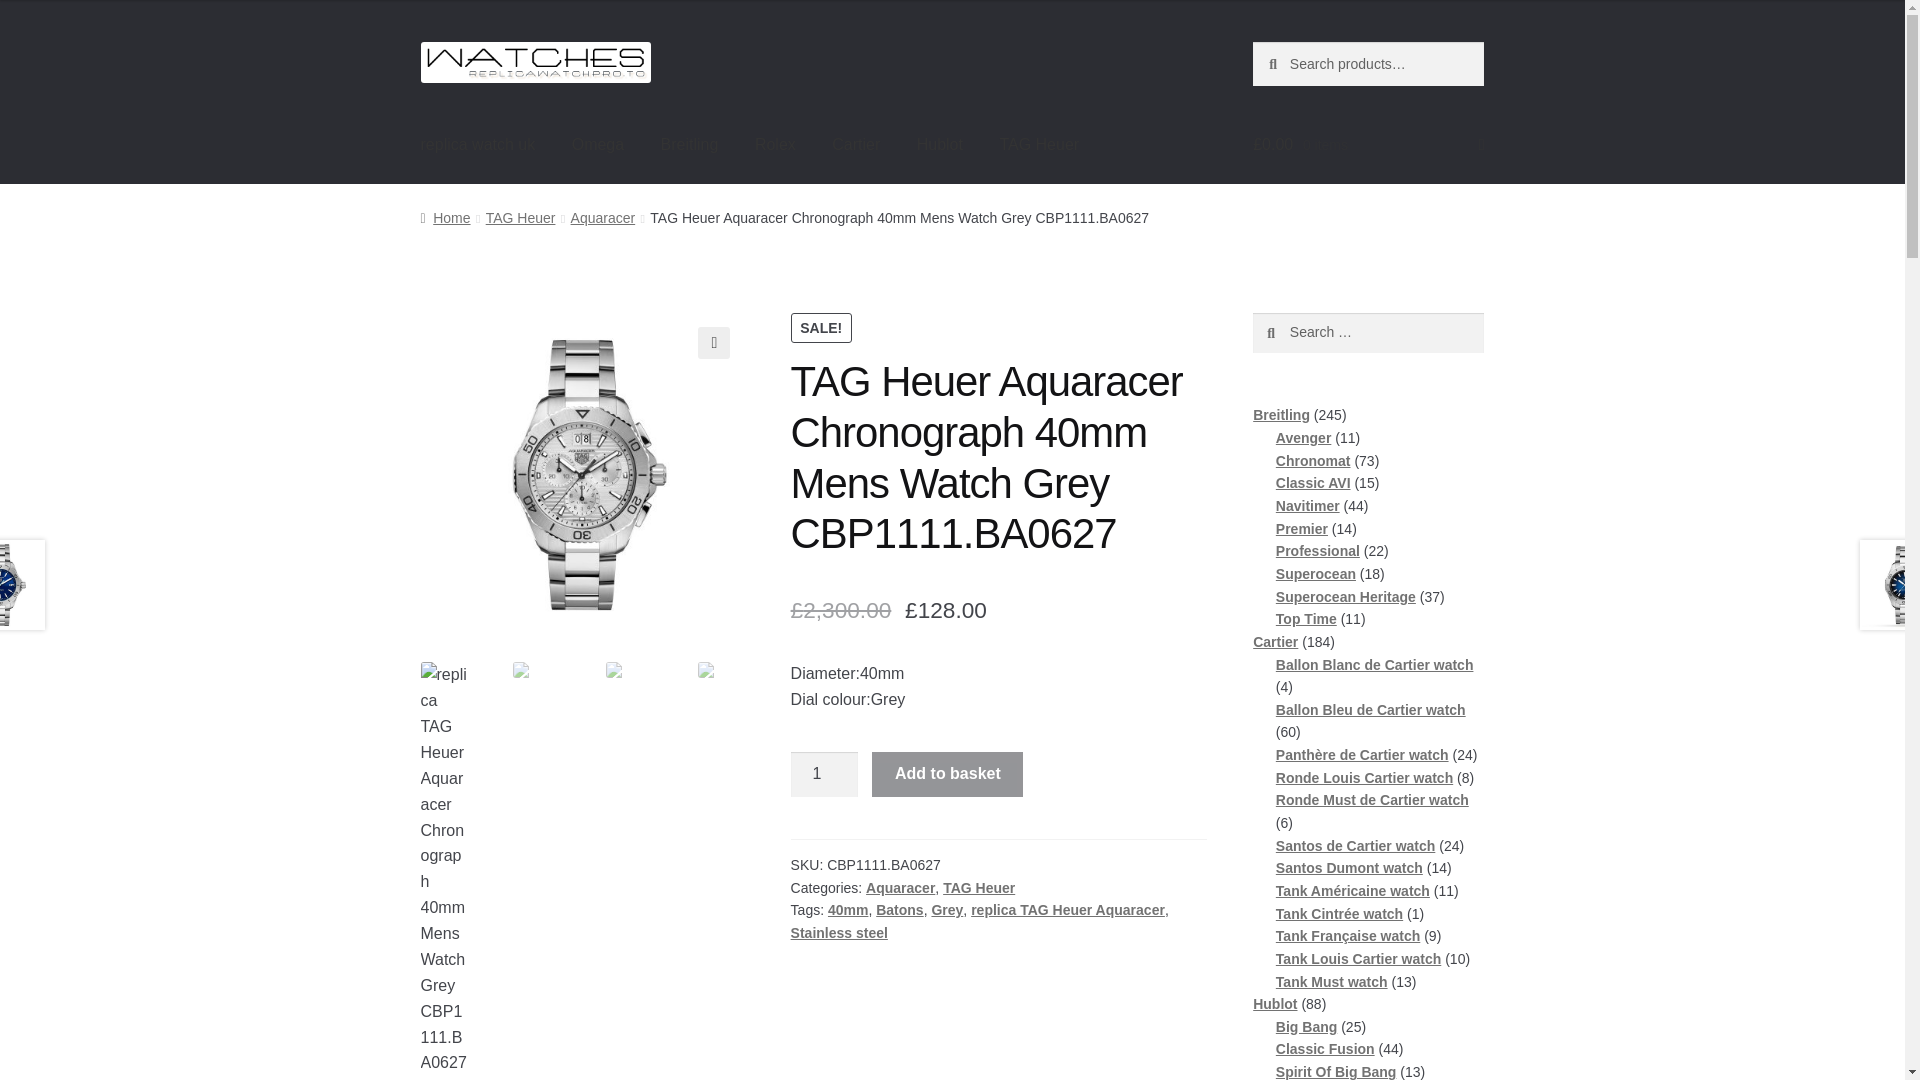  Describe the element at coordinates (690, 144) in the screenshot. I see `Breitling` at that location.